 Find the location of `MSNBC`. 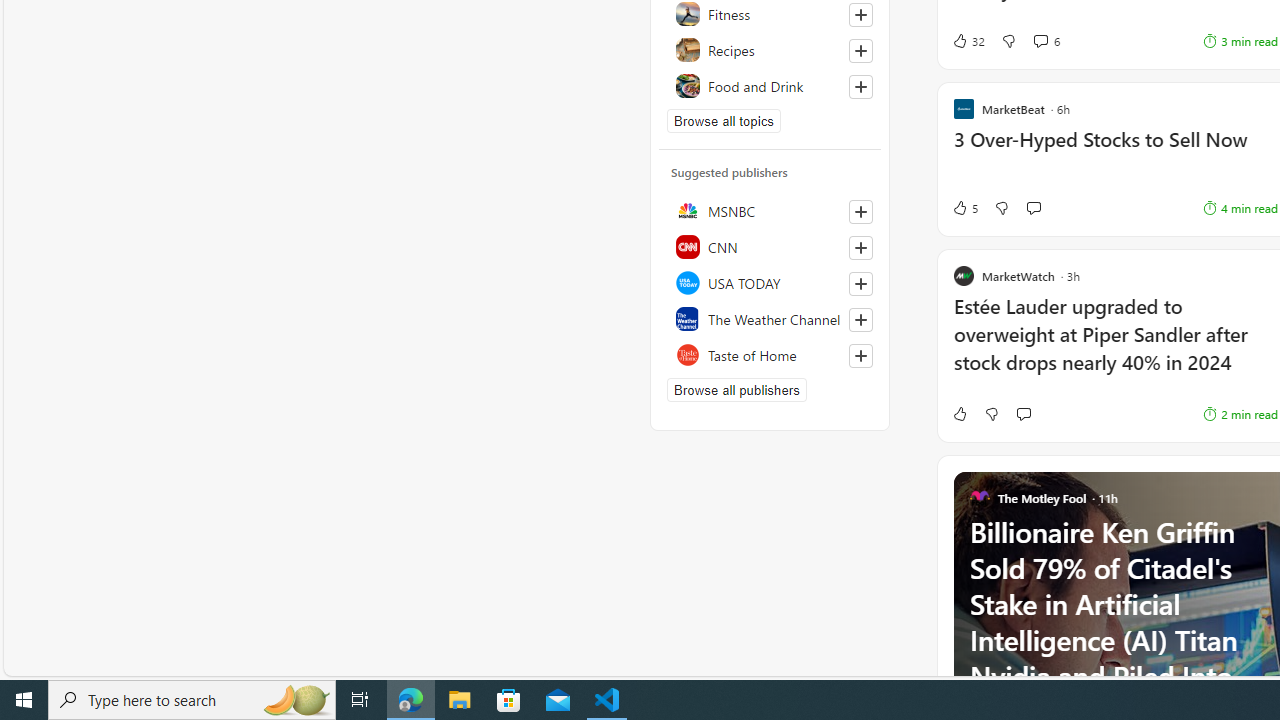

MSNBC is located at coordinates (770, 210).